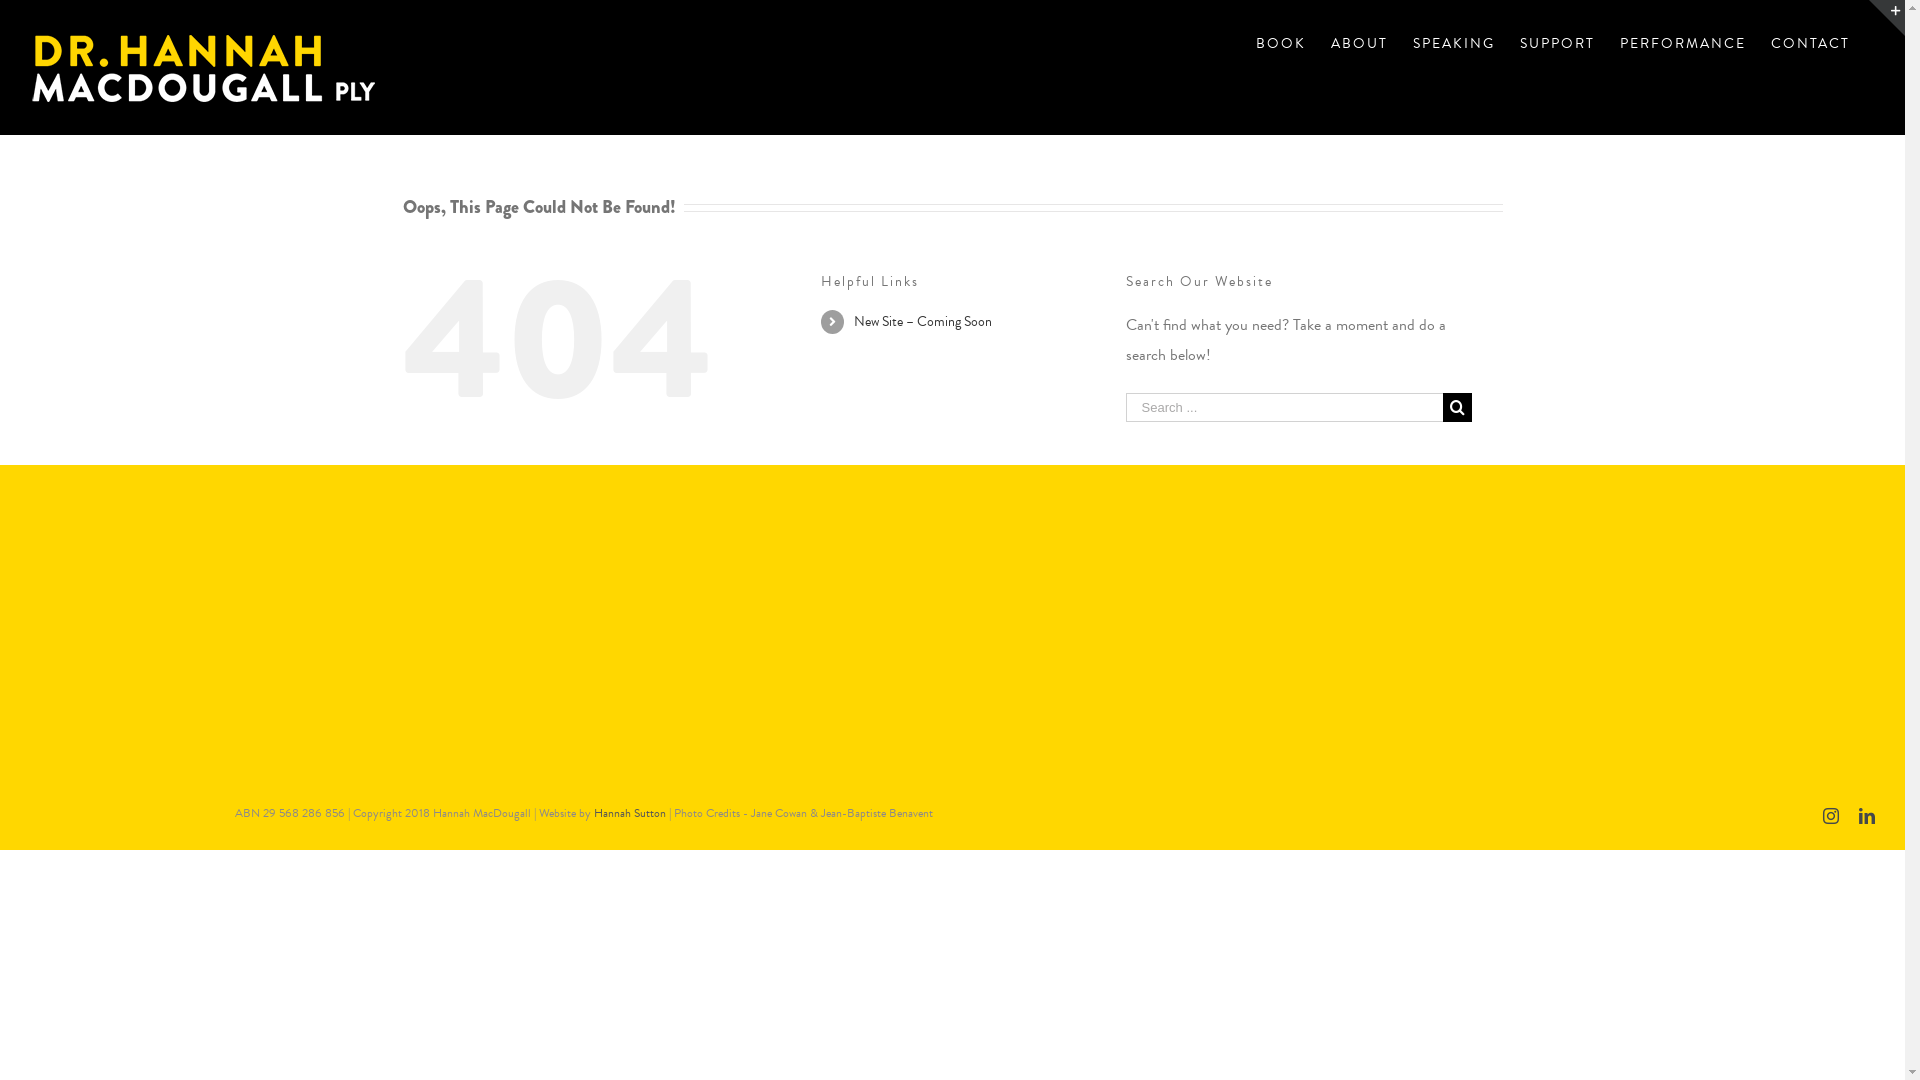 This screenshot has width=1920, height=1080. I want to click on LinkedIn, so click(1867, 816).